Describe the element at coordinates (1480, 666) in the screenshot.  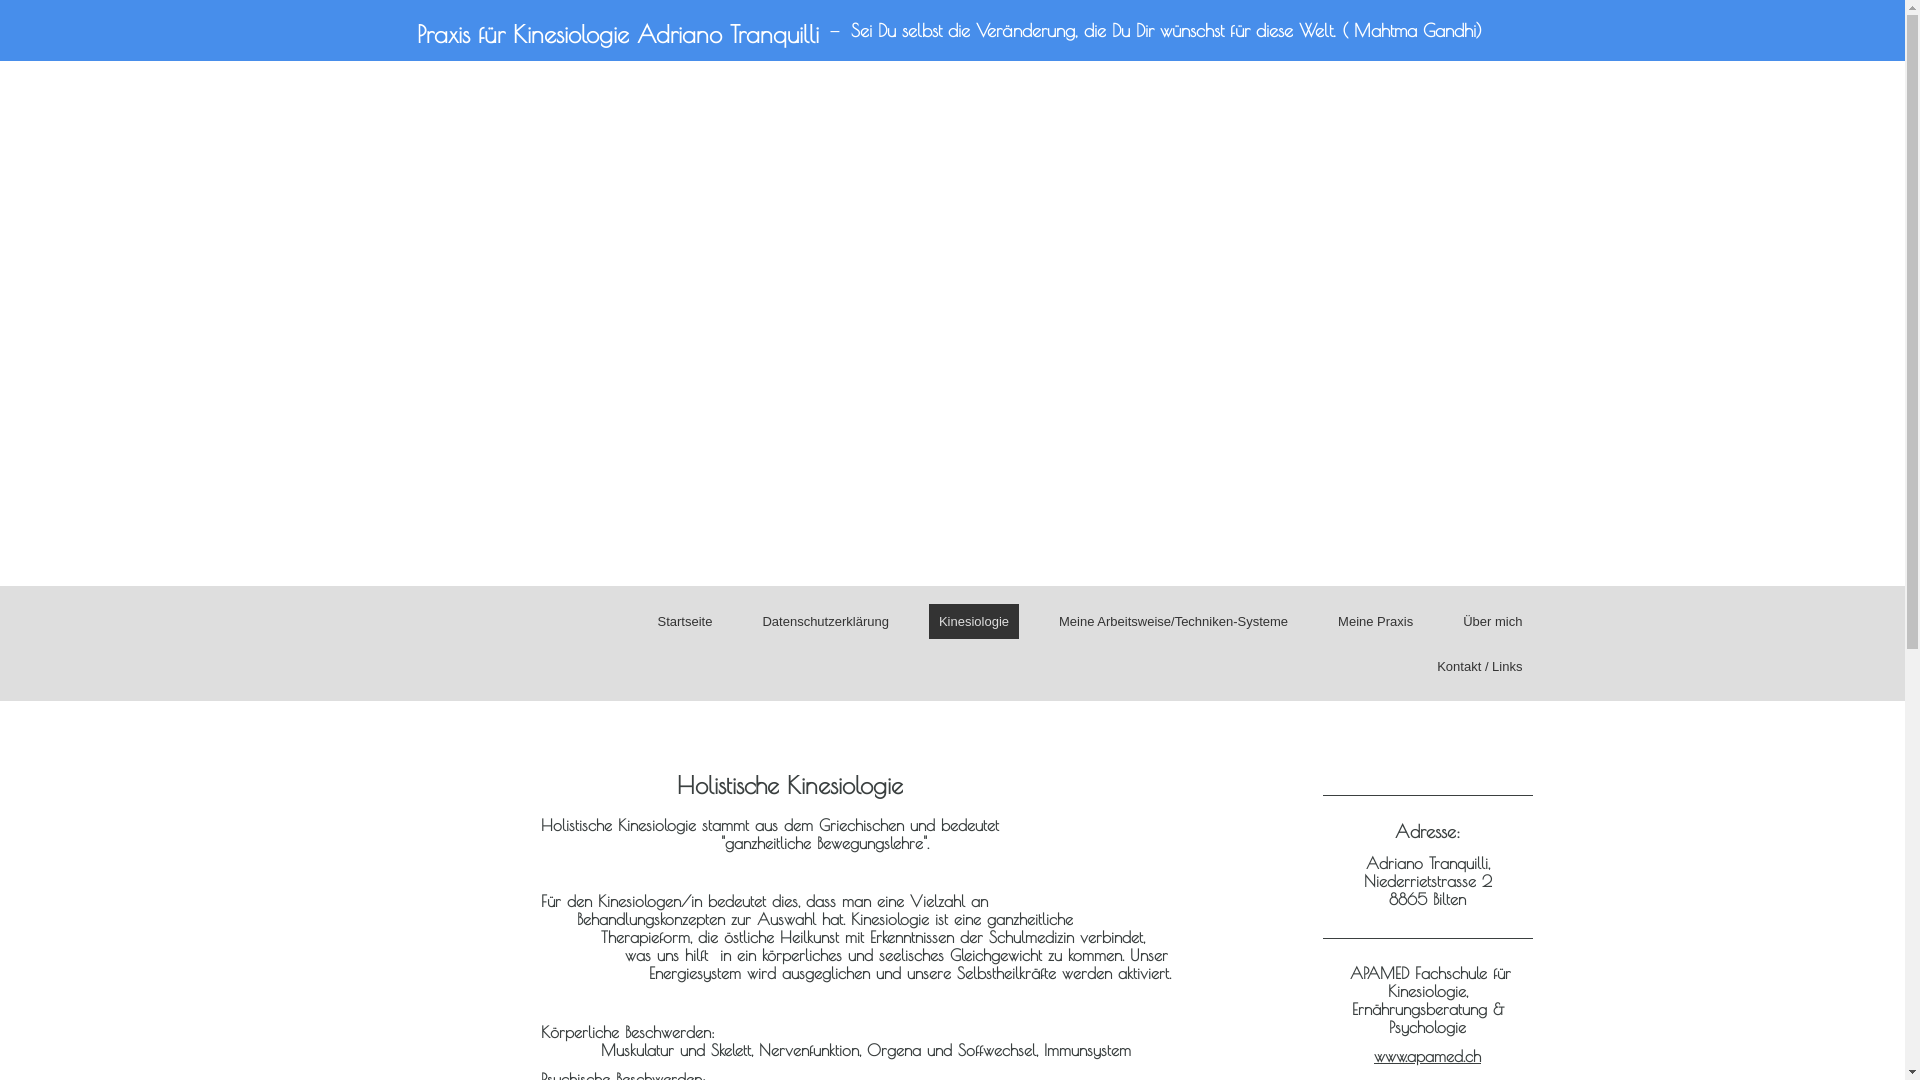
I see `Kontakt / Links` at that location.